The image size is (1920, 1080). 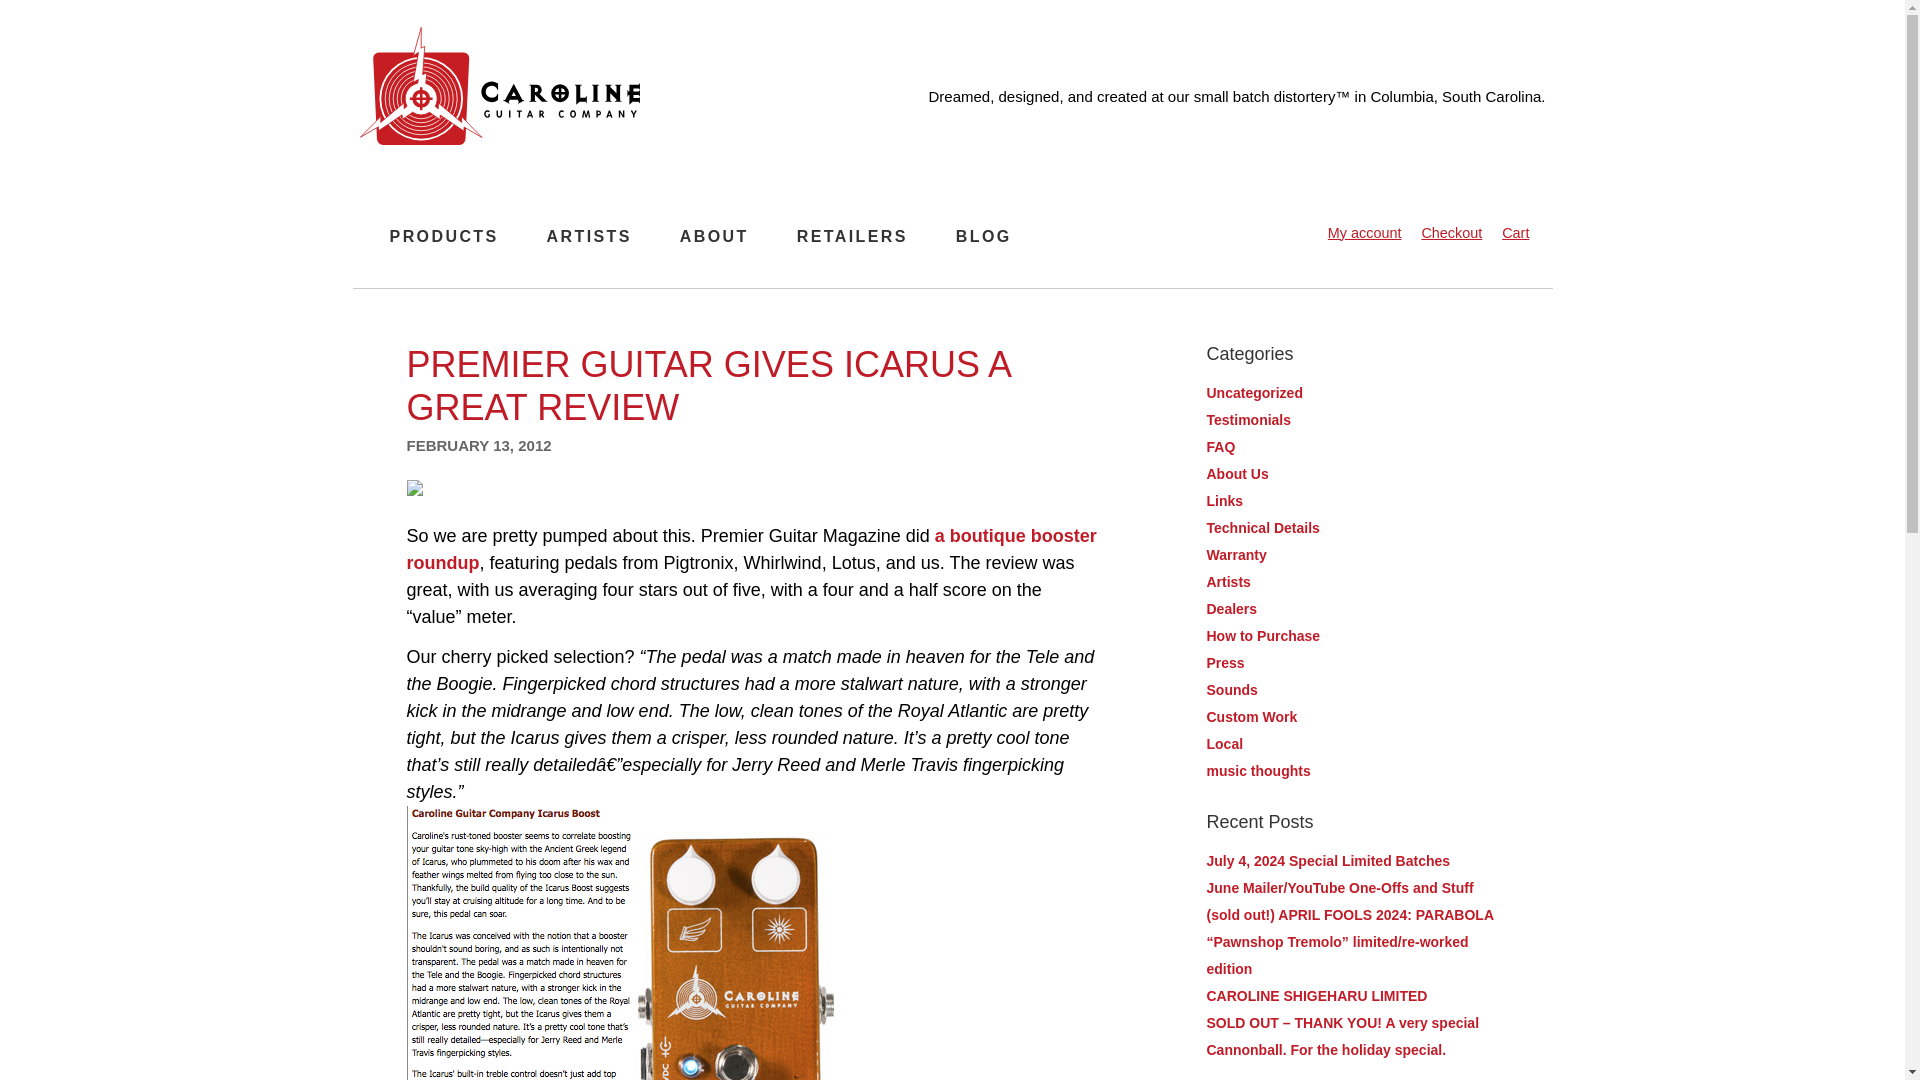 I want to click on FAQ, so click(x=1220, y=446).